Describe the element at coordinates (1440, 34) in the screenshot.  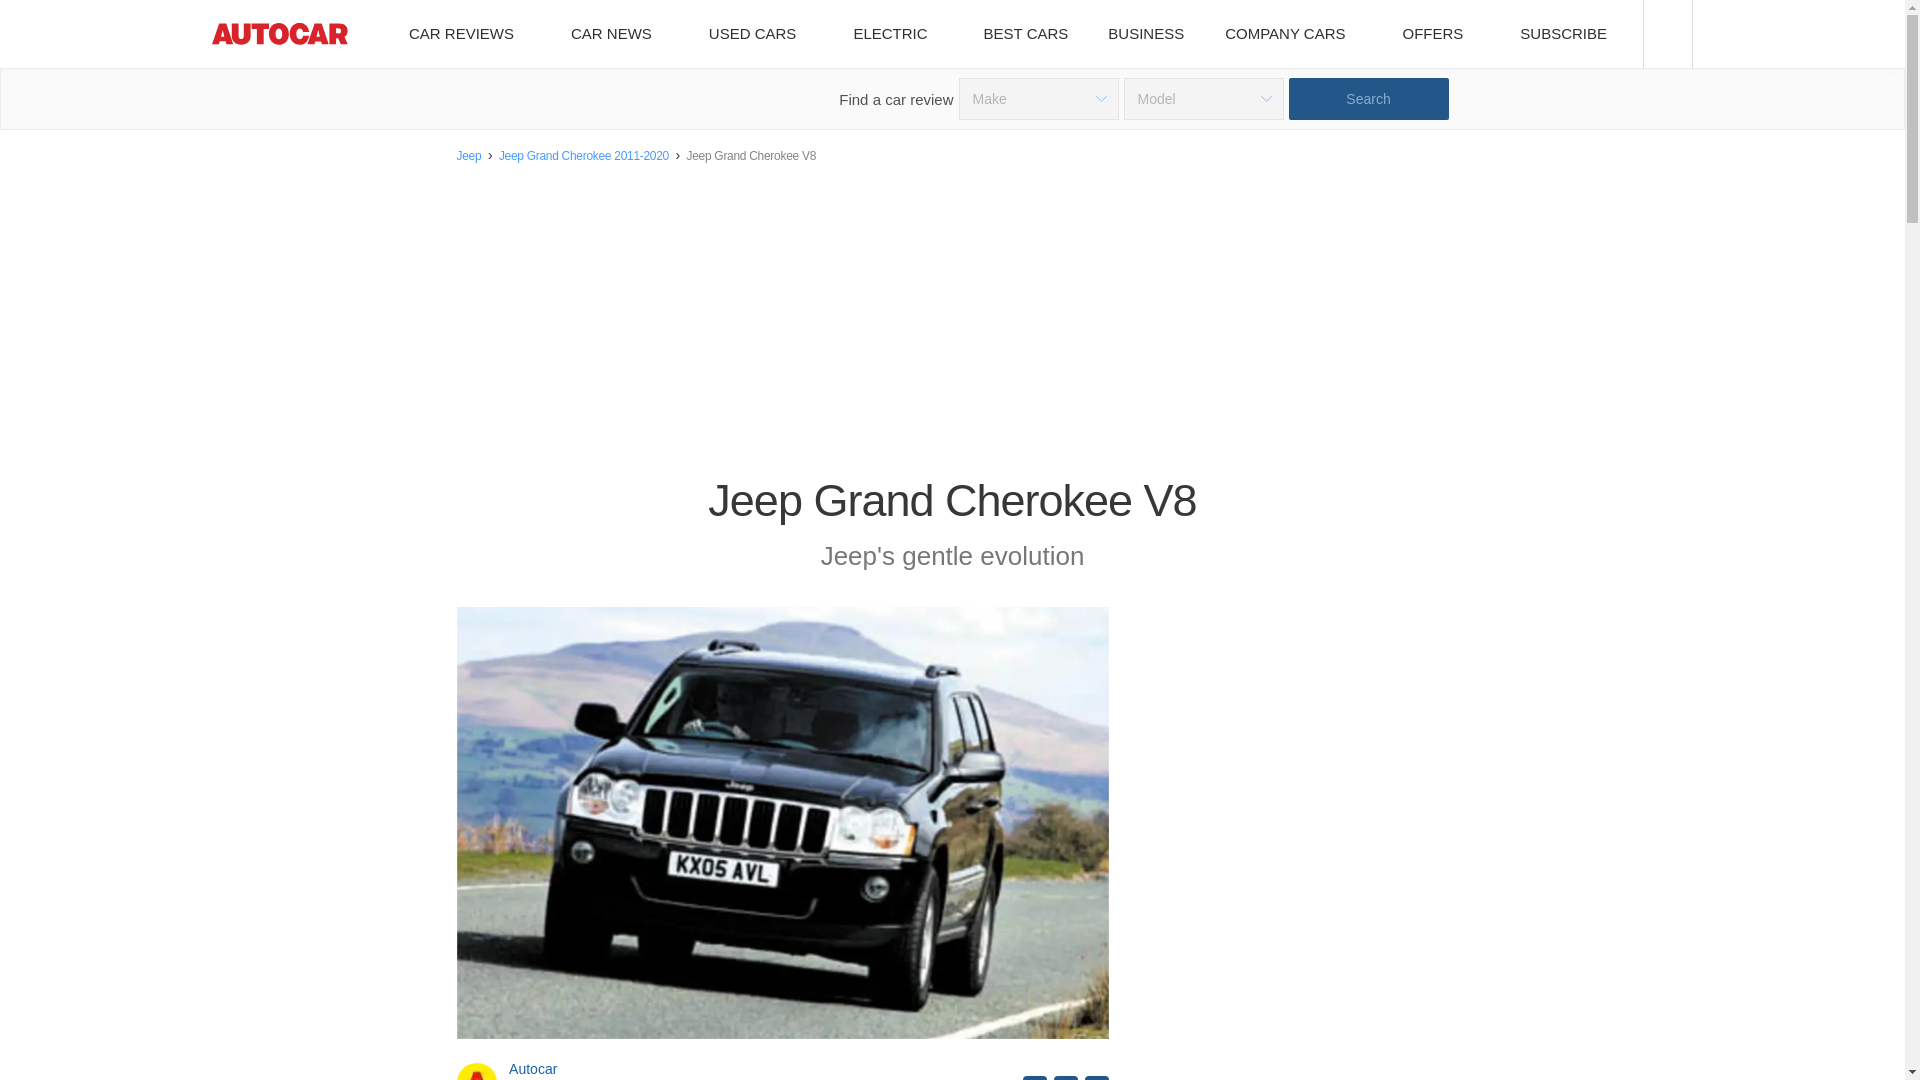
I see `OFFERS` at that location.